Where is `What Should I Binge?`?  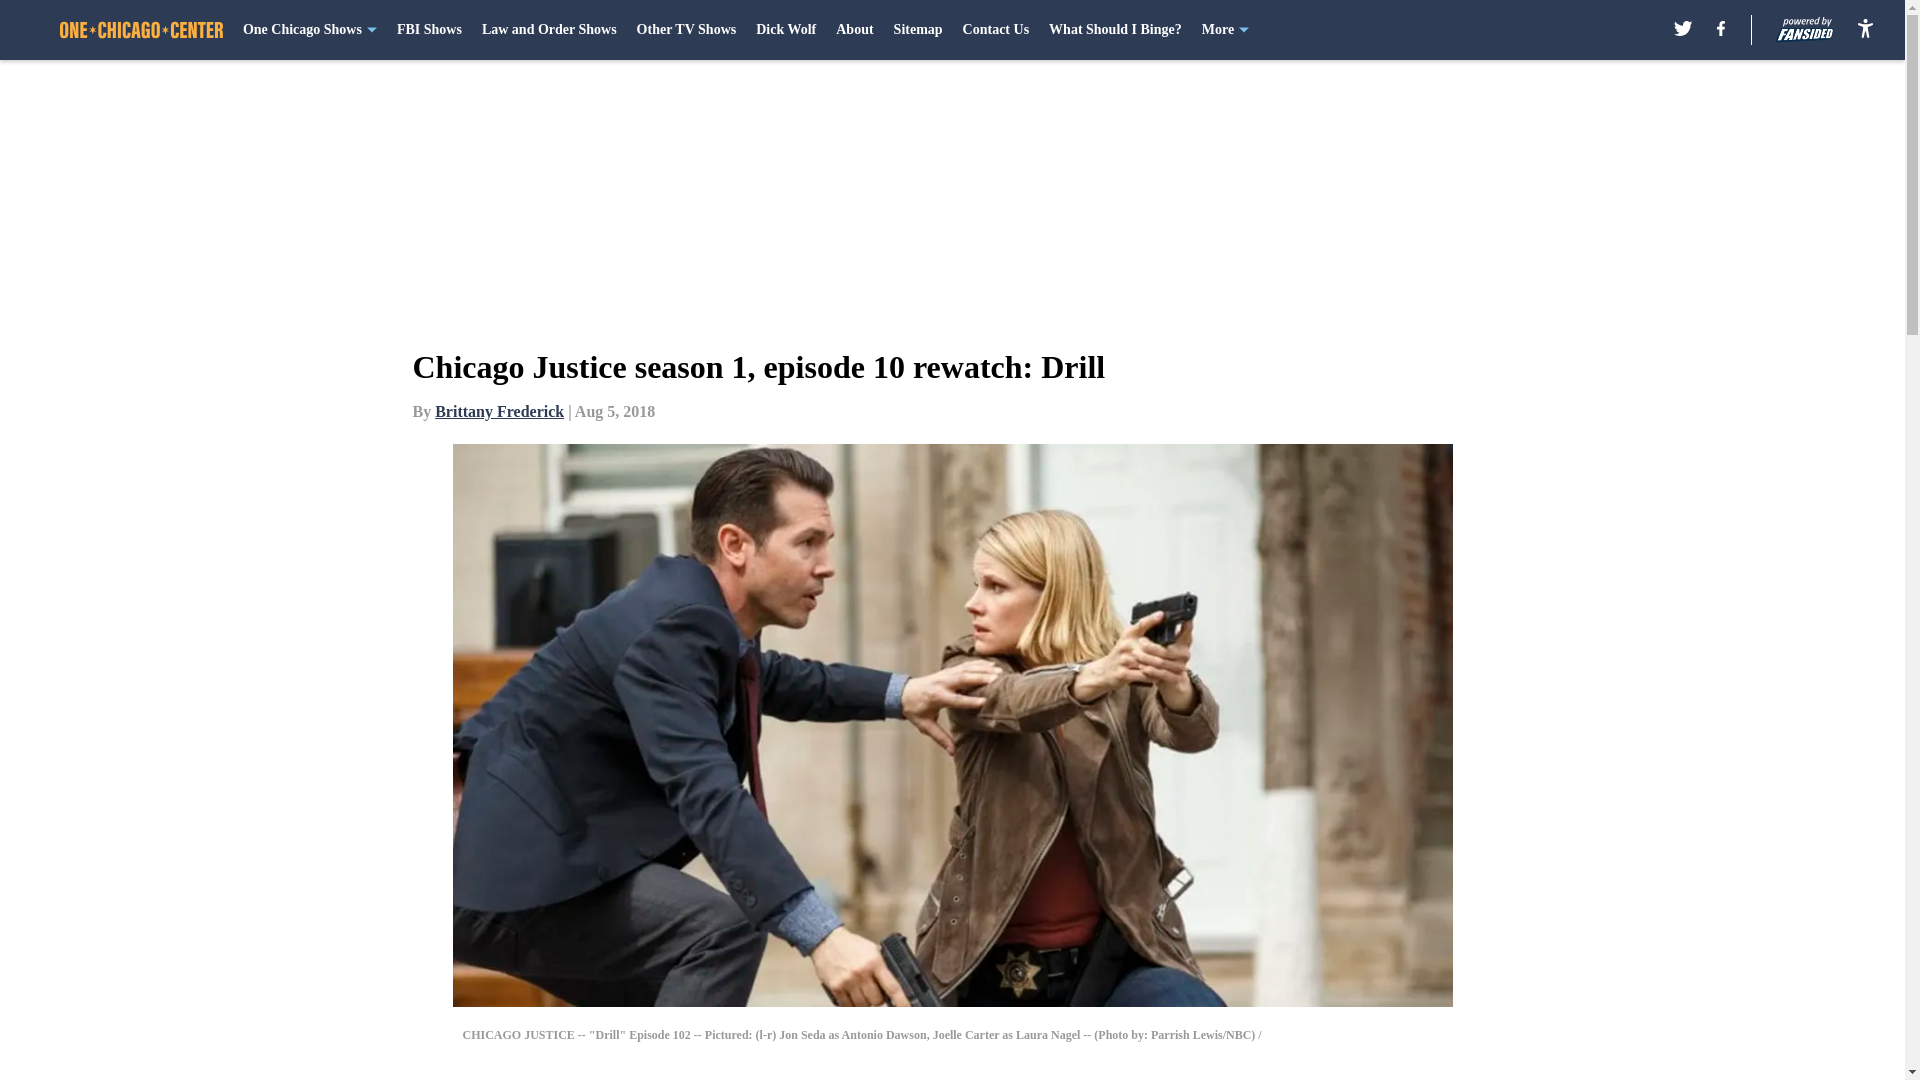
What Should I Binge? is located at coordinates (1115, 30).